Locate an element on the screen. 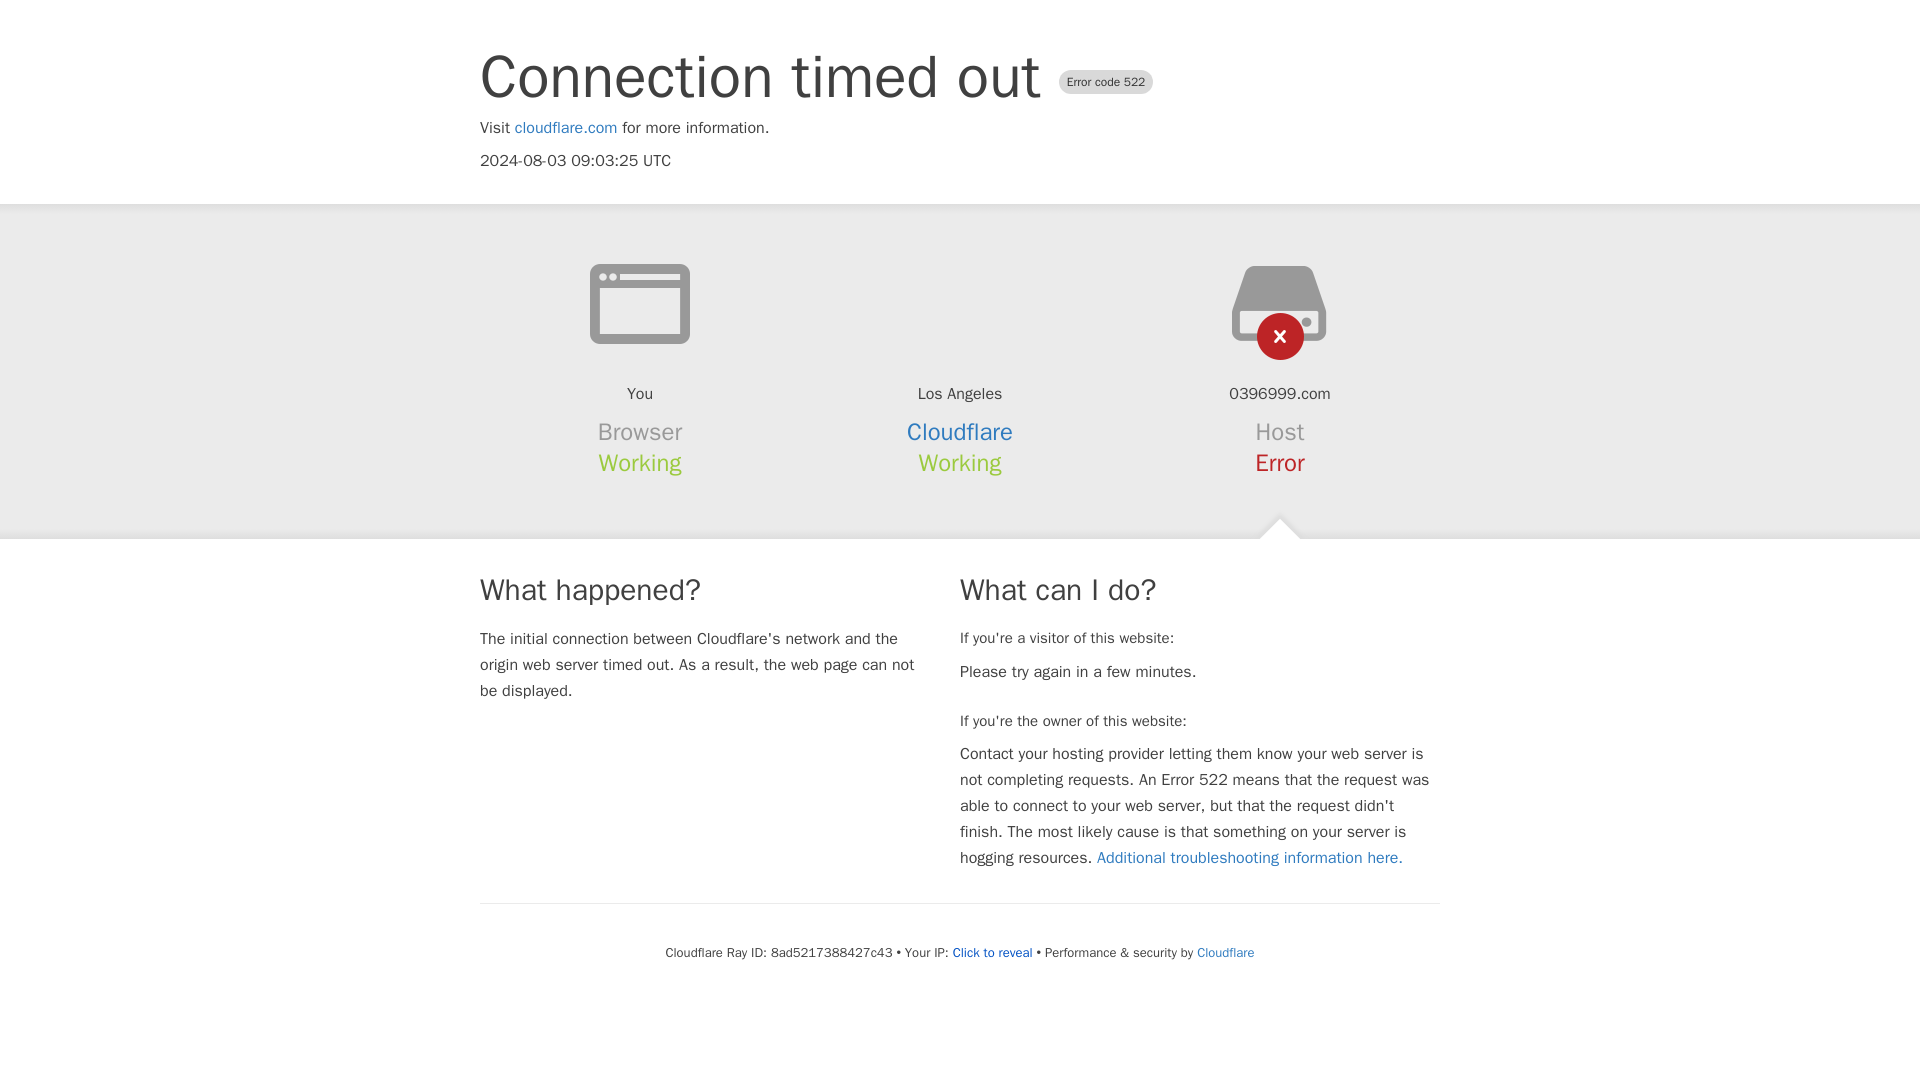  cloudflare.com is located at coordinates (566, 128).